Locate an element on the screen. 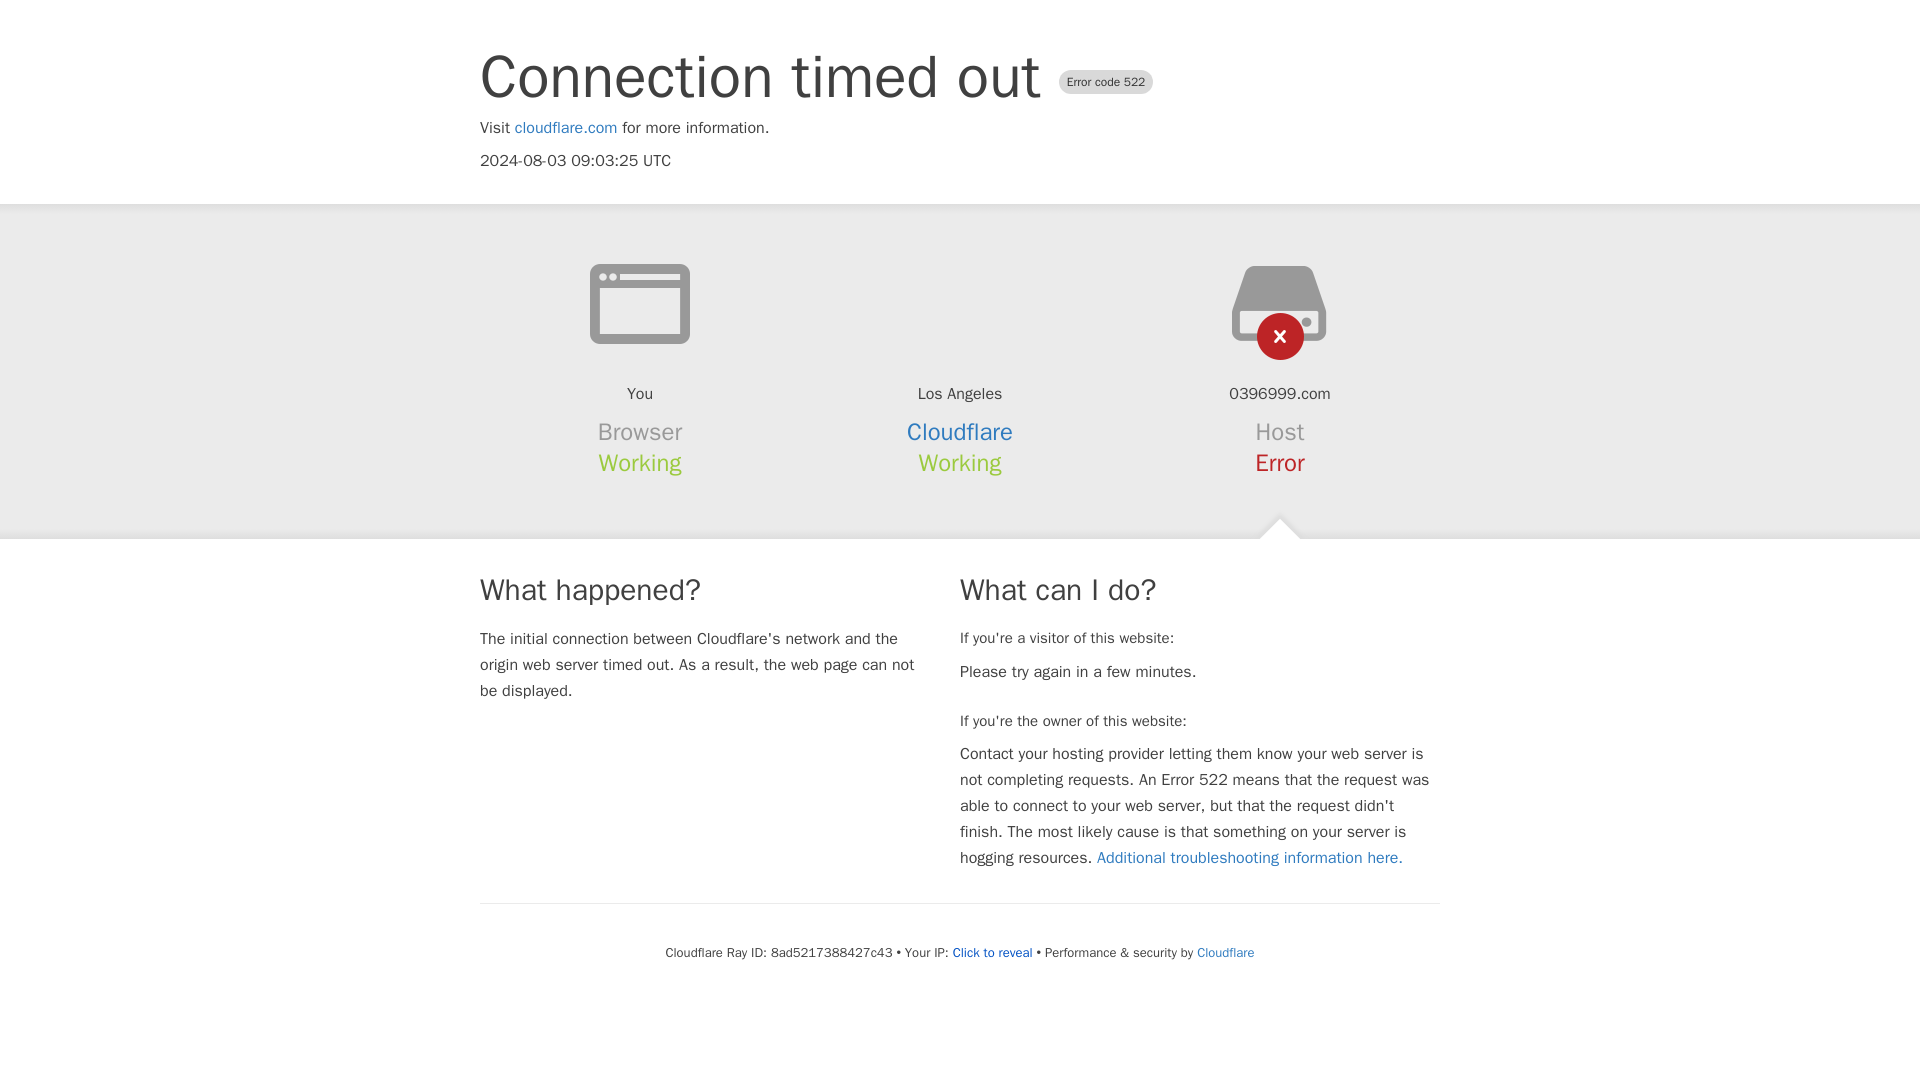  cloudflare.com is located at coordinates (566, 128).